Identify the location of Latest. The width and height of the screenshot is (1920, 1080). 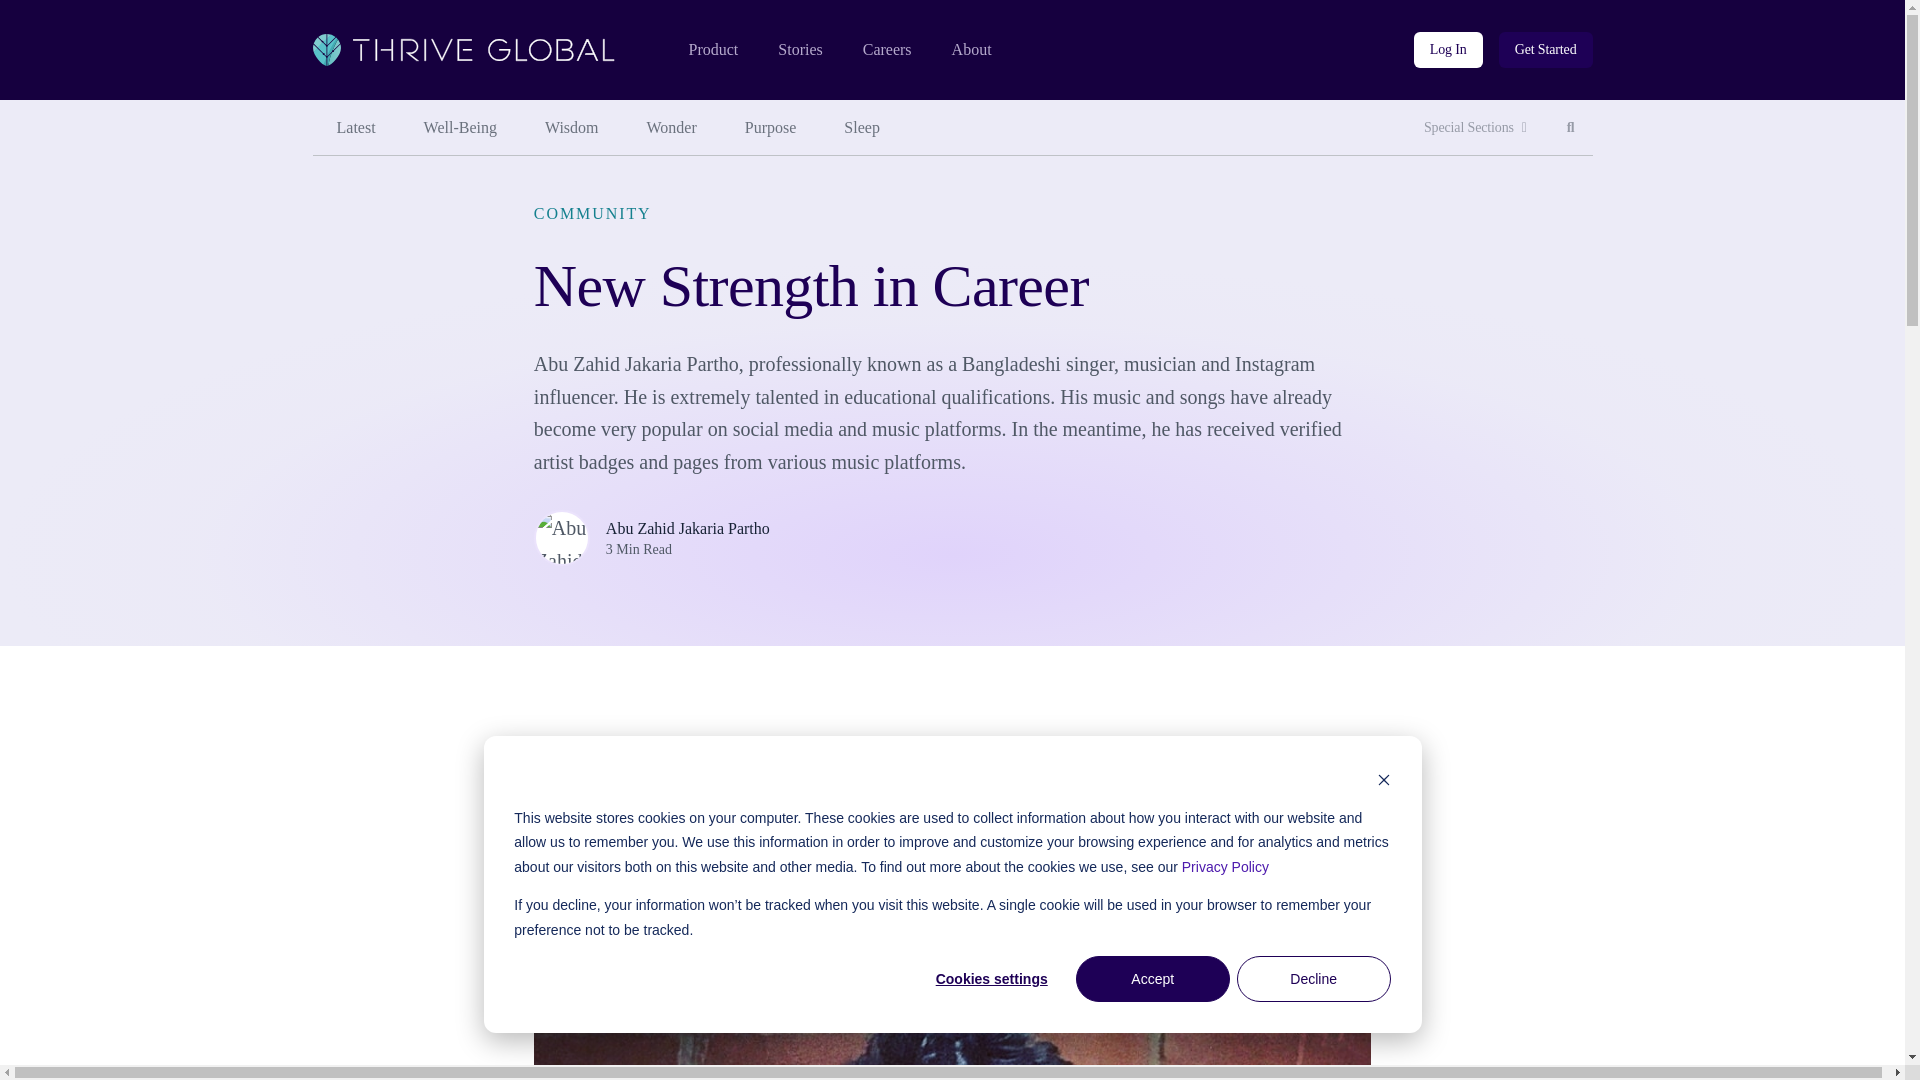
(1448, 50).